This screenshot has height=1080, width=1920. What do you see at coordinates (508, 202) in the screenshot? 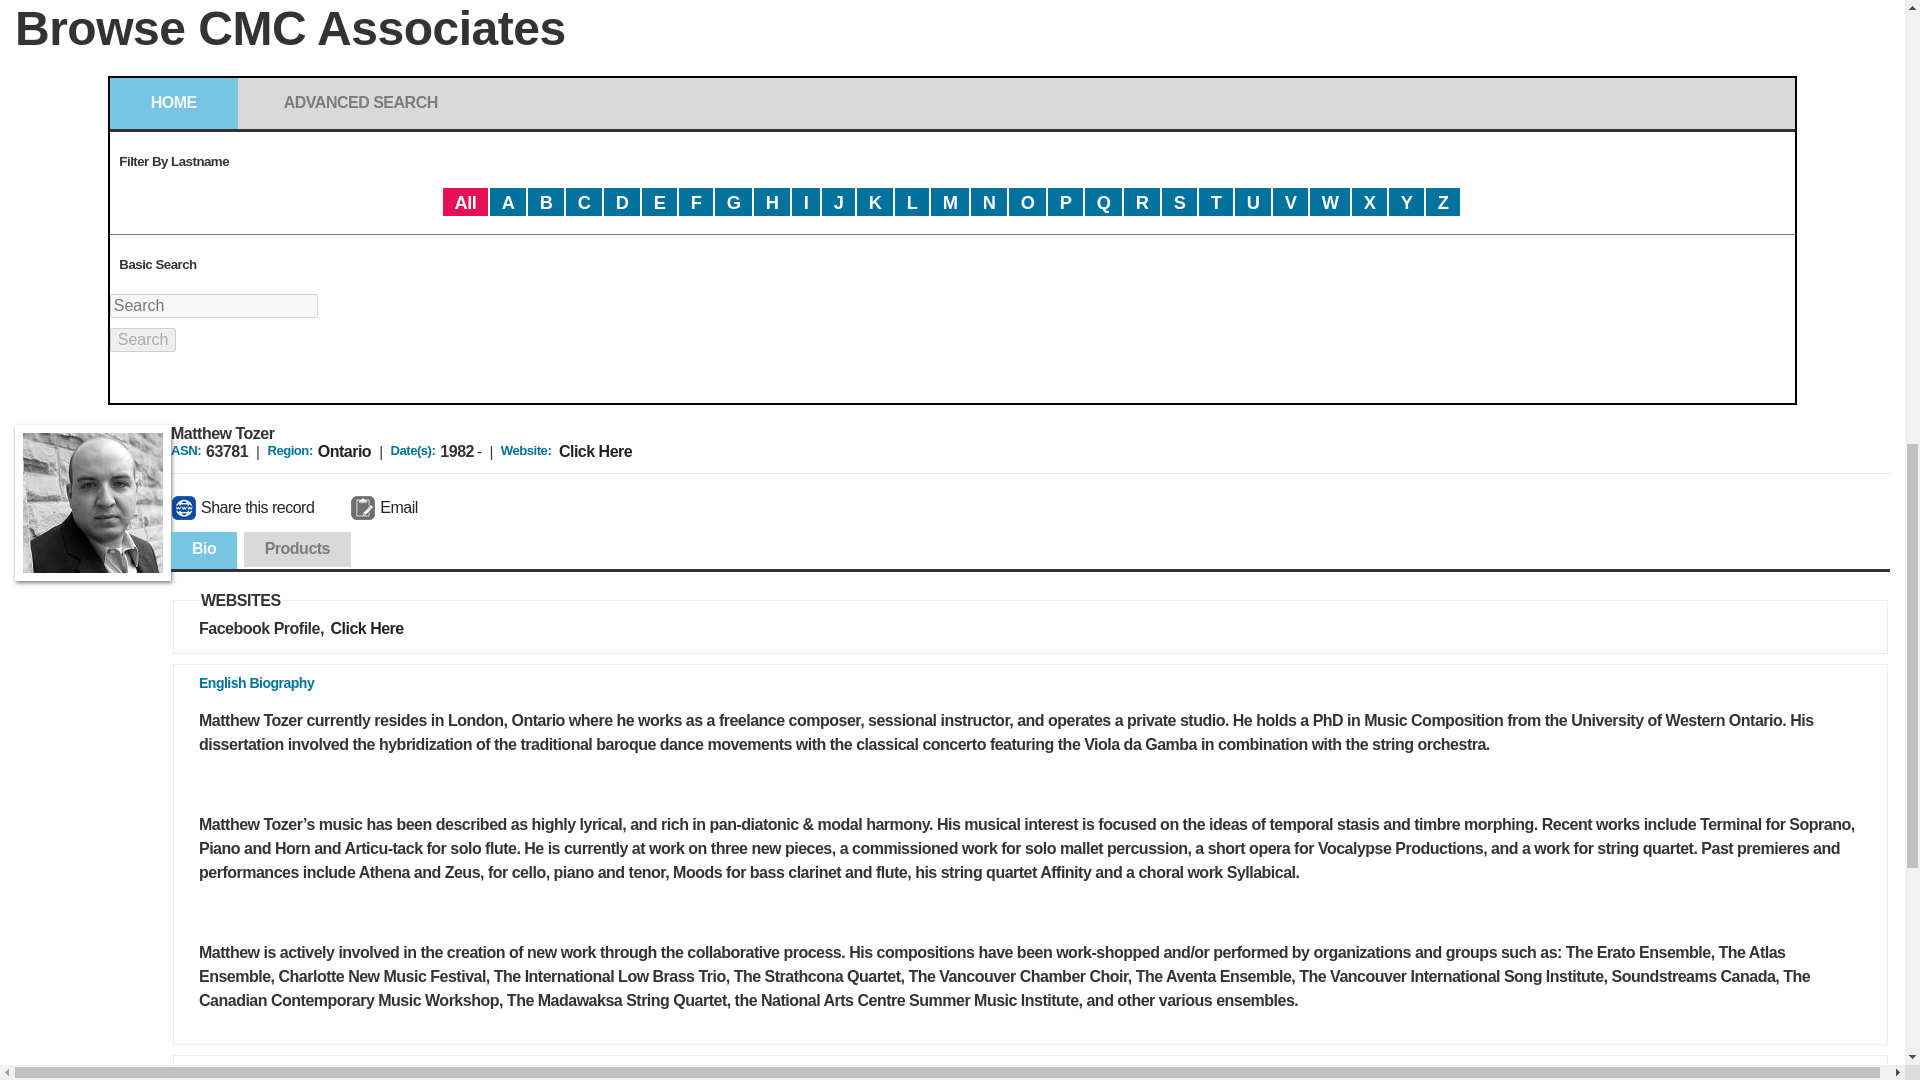
I see `A` at bounding box center [508, 202].